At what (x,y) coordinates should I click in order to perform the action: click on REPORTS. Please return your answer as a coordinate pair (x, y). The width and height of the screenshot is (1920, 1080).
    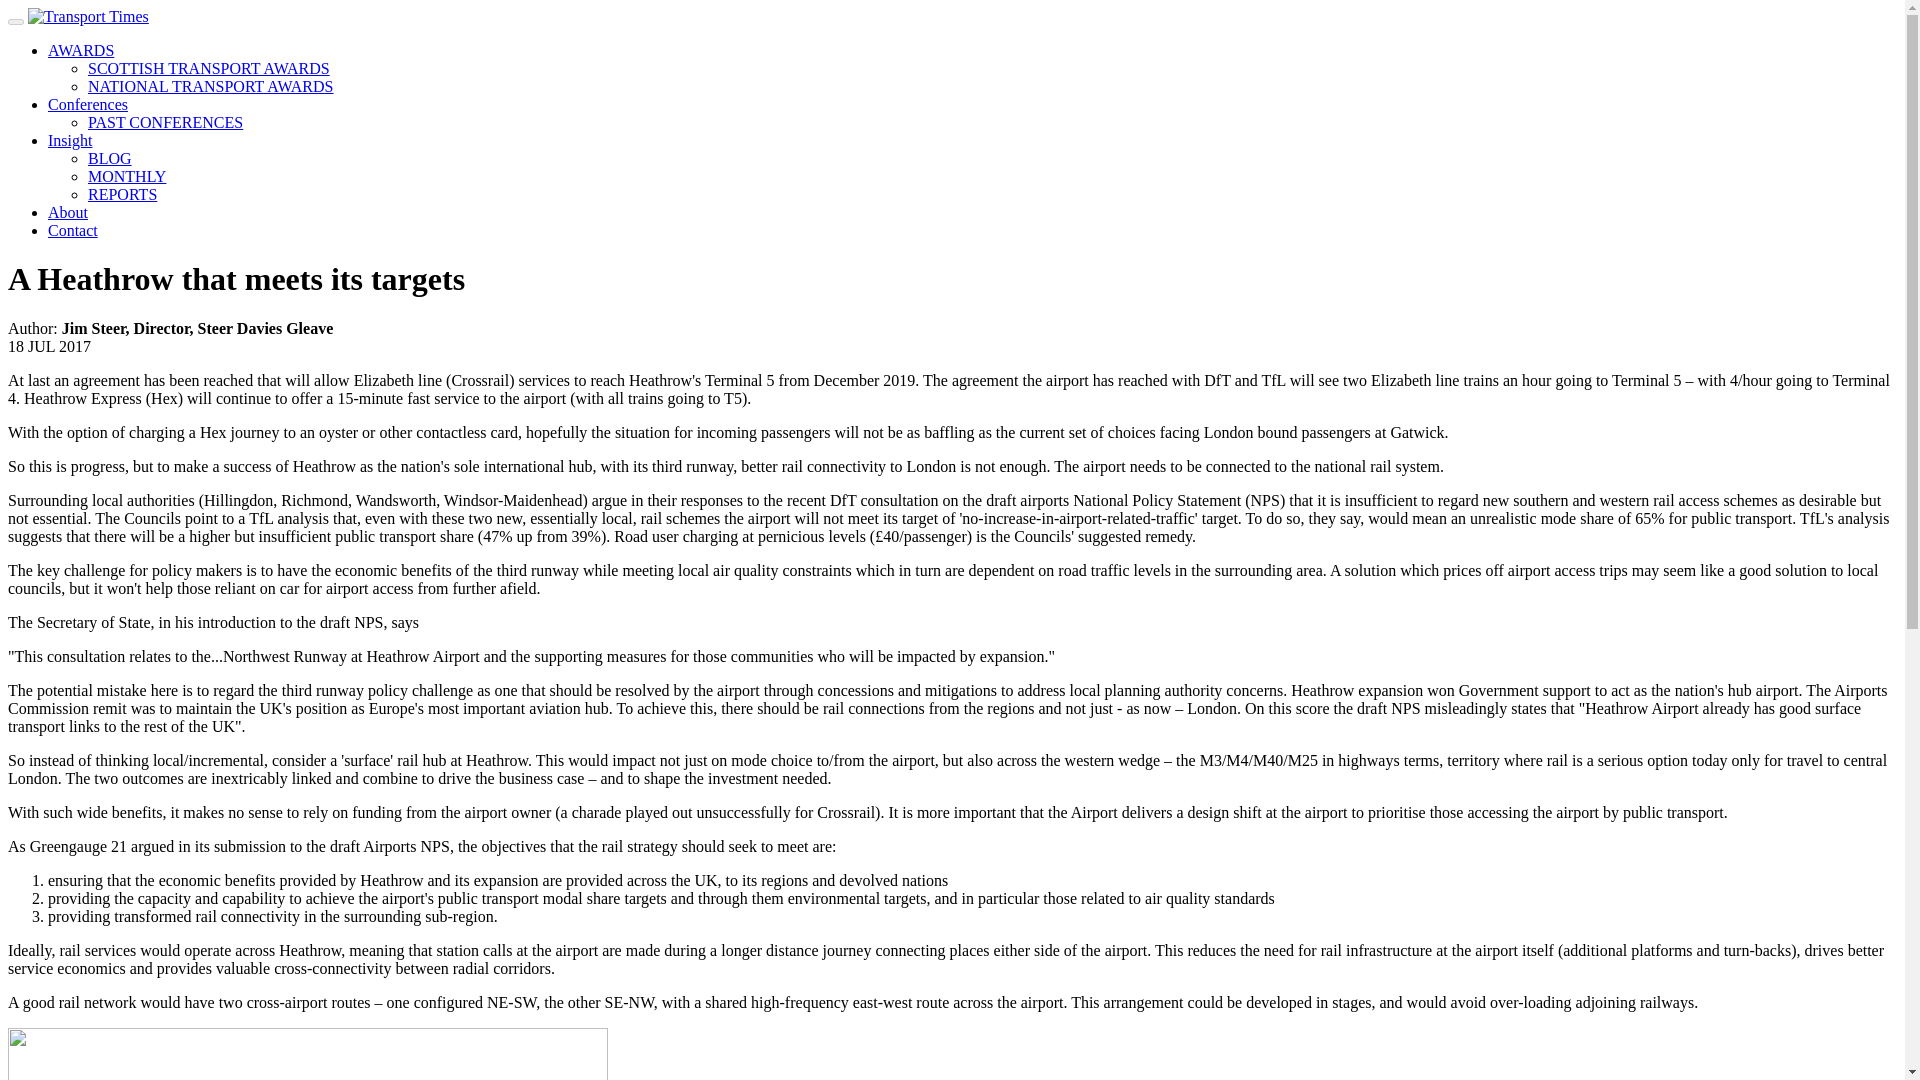
    Looking at the image, I should click on (122, 194).